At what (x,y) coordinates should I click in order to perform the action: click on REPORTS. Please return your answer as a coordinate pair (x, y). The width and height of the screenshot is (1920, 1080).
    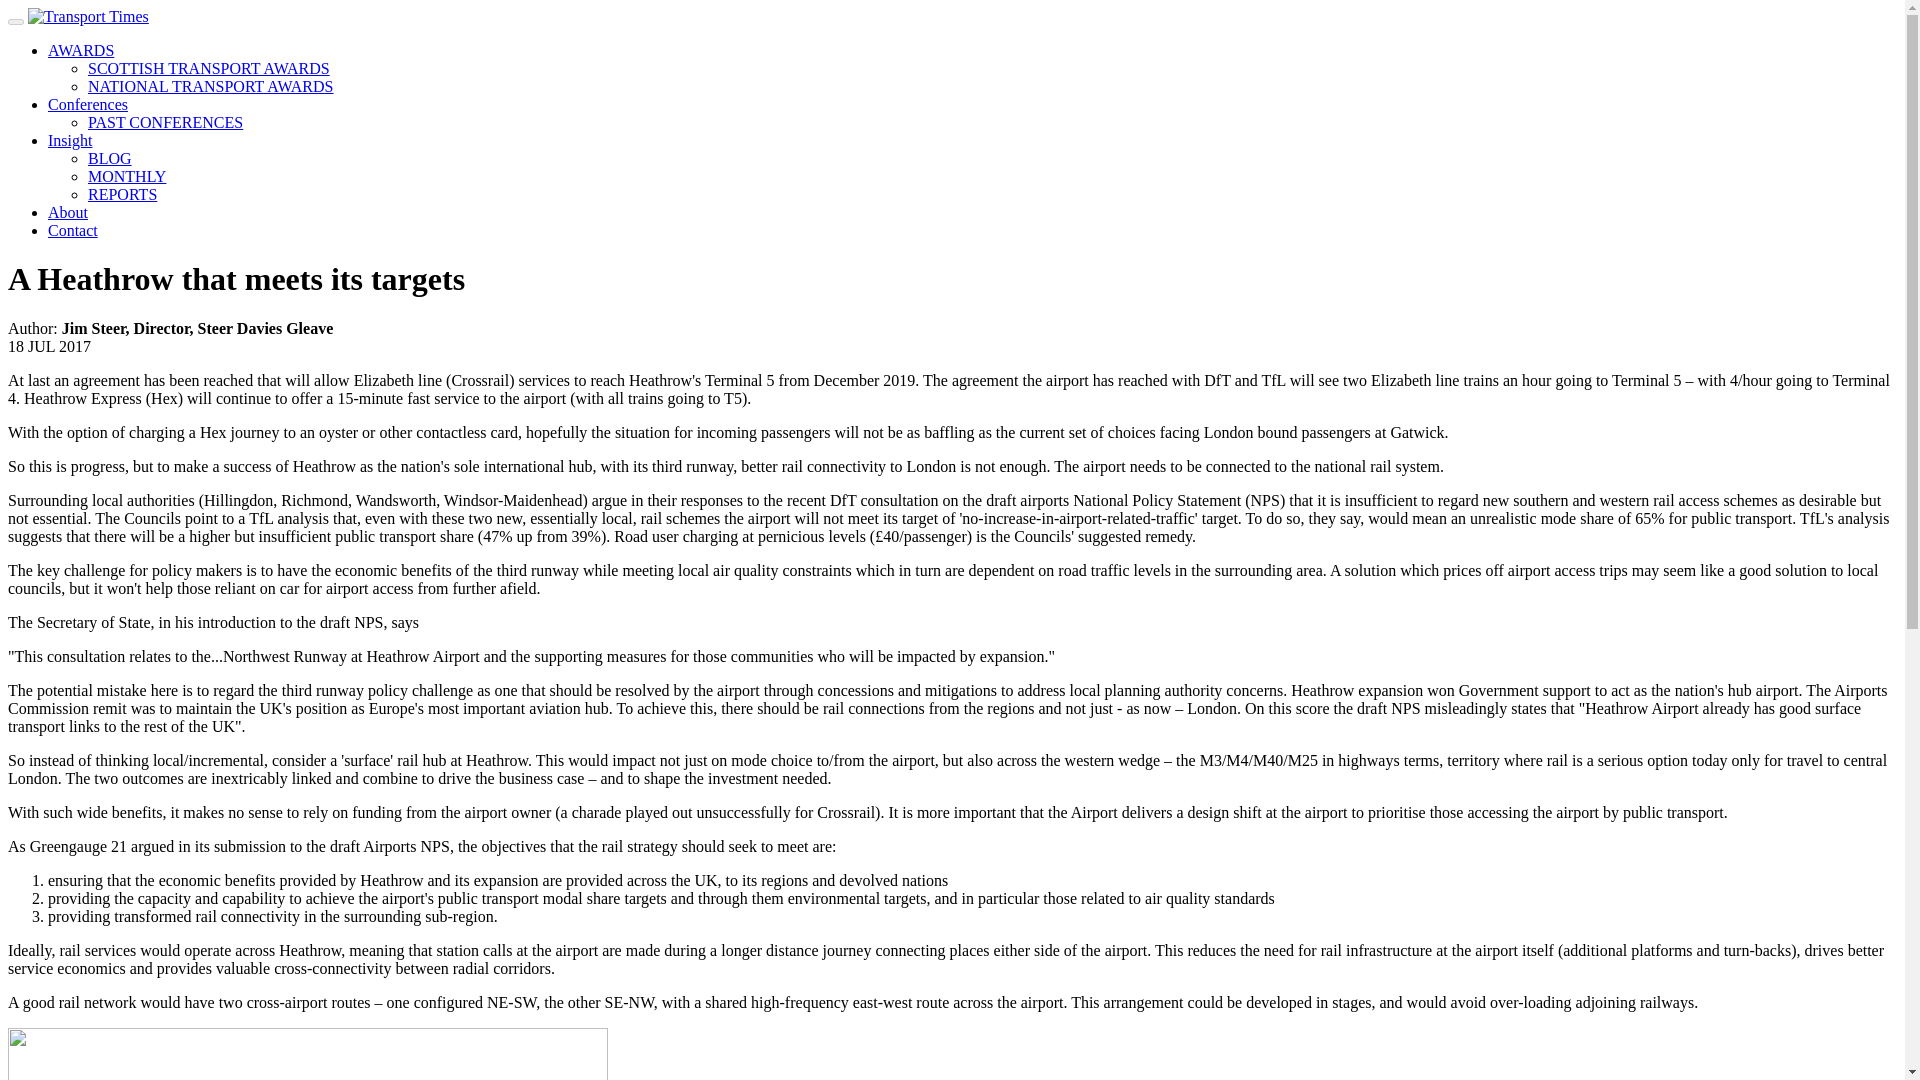
    Looking at the image, I should click on (122, 194).